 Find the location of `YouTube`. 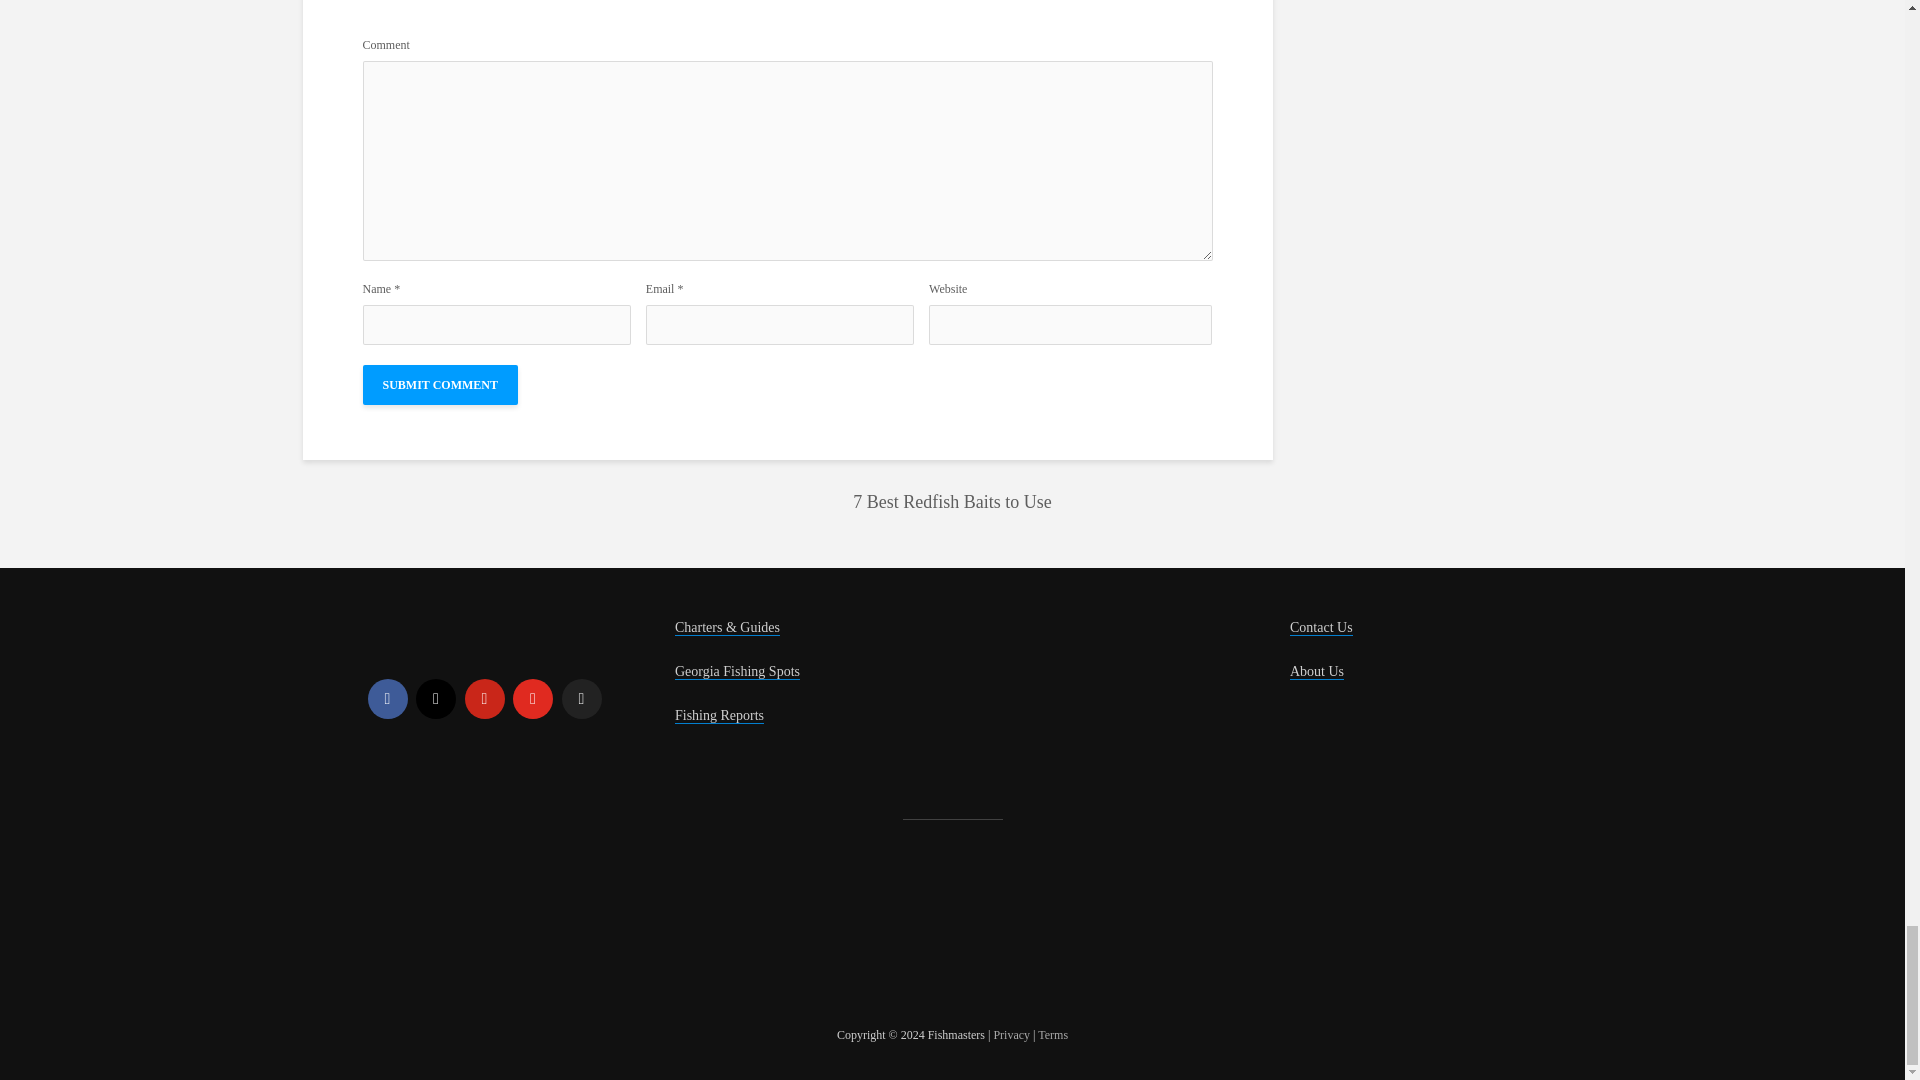

YouTube is located at coordinates (532, 699).